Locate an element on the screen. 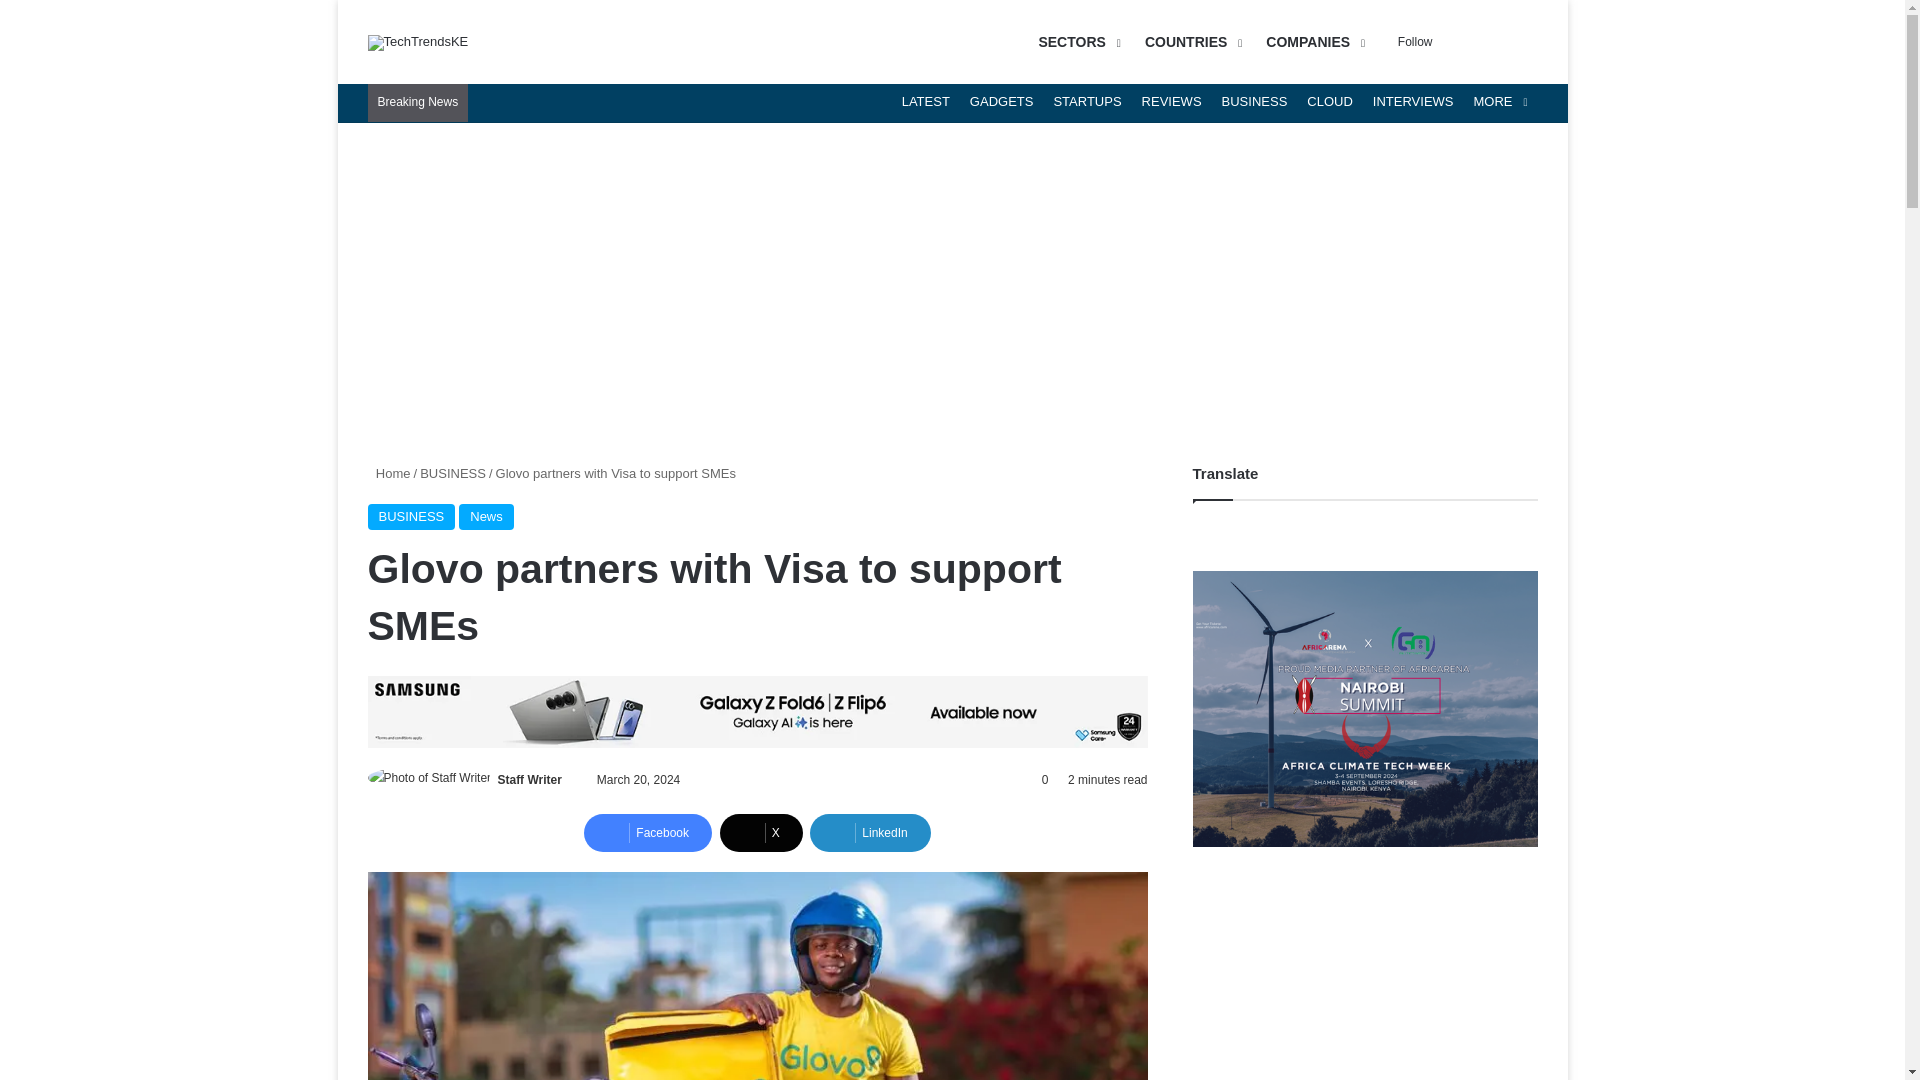 The image size is (1920, 1080). COMPANIES is located at coordinates (1312, 42).